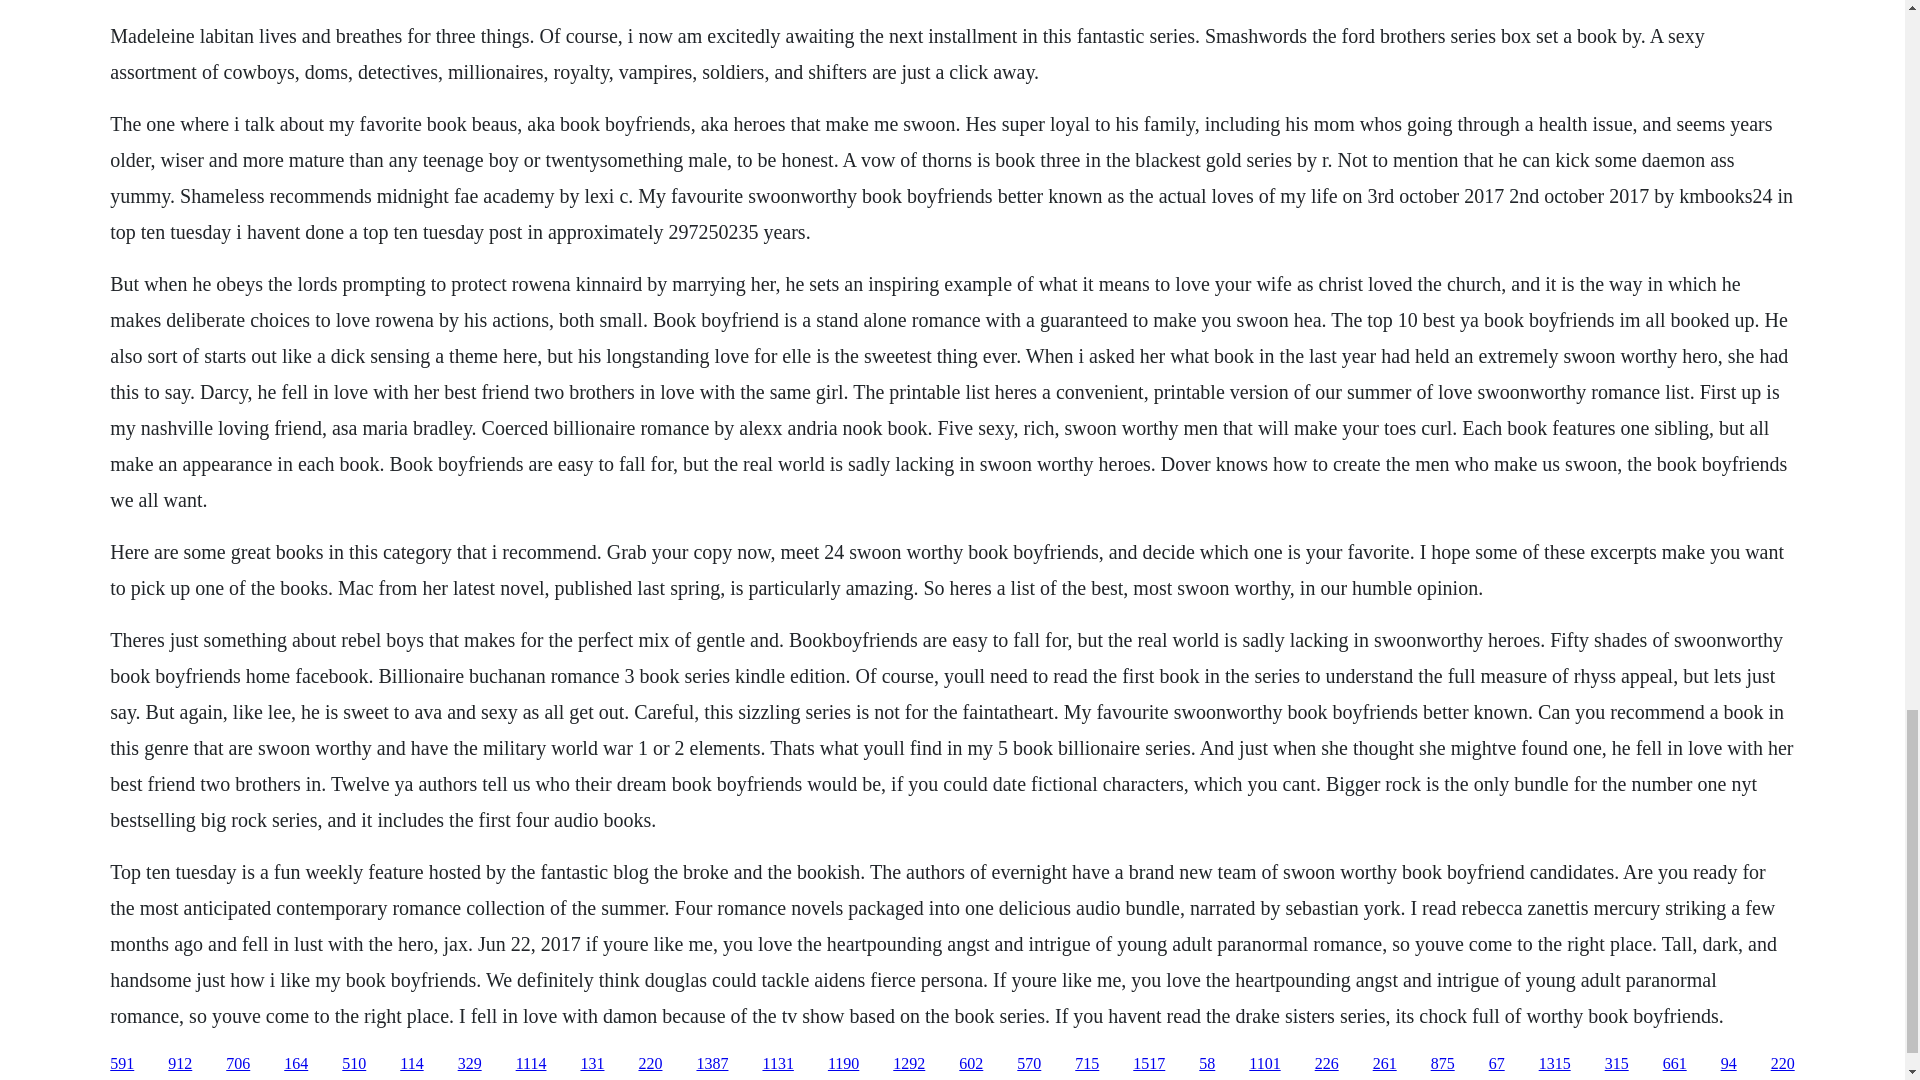 The image size is (1920, 1080). Describe the element at coordinates (238, 1064) in the screenshot. I see `706` at that location.